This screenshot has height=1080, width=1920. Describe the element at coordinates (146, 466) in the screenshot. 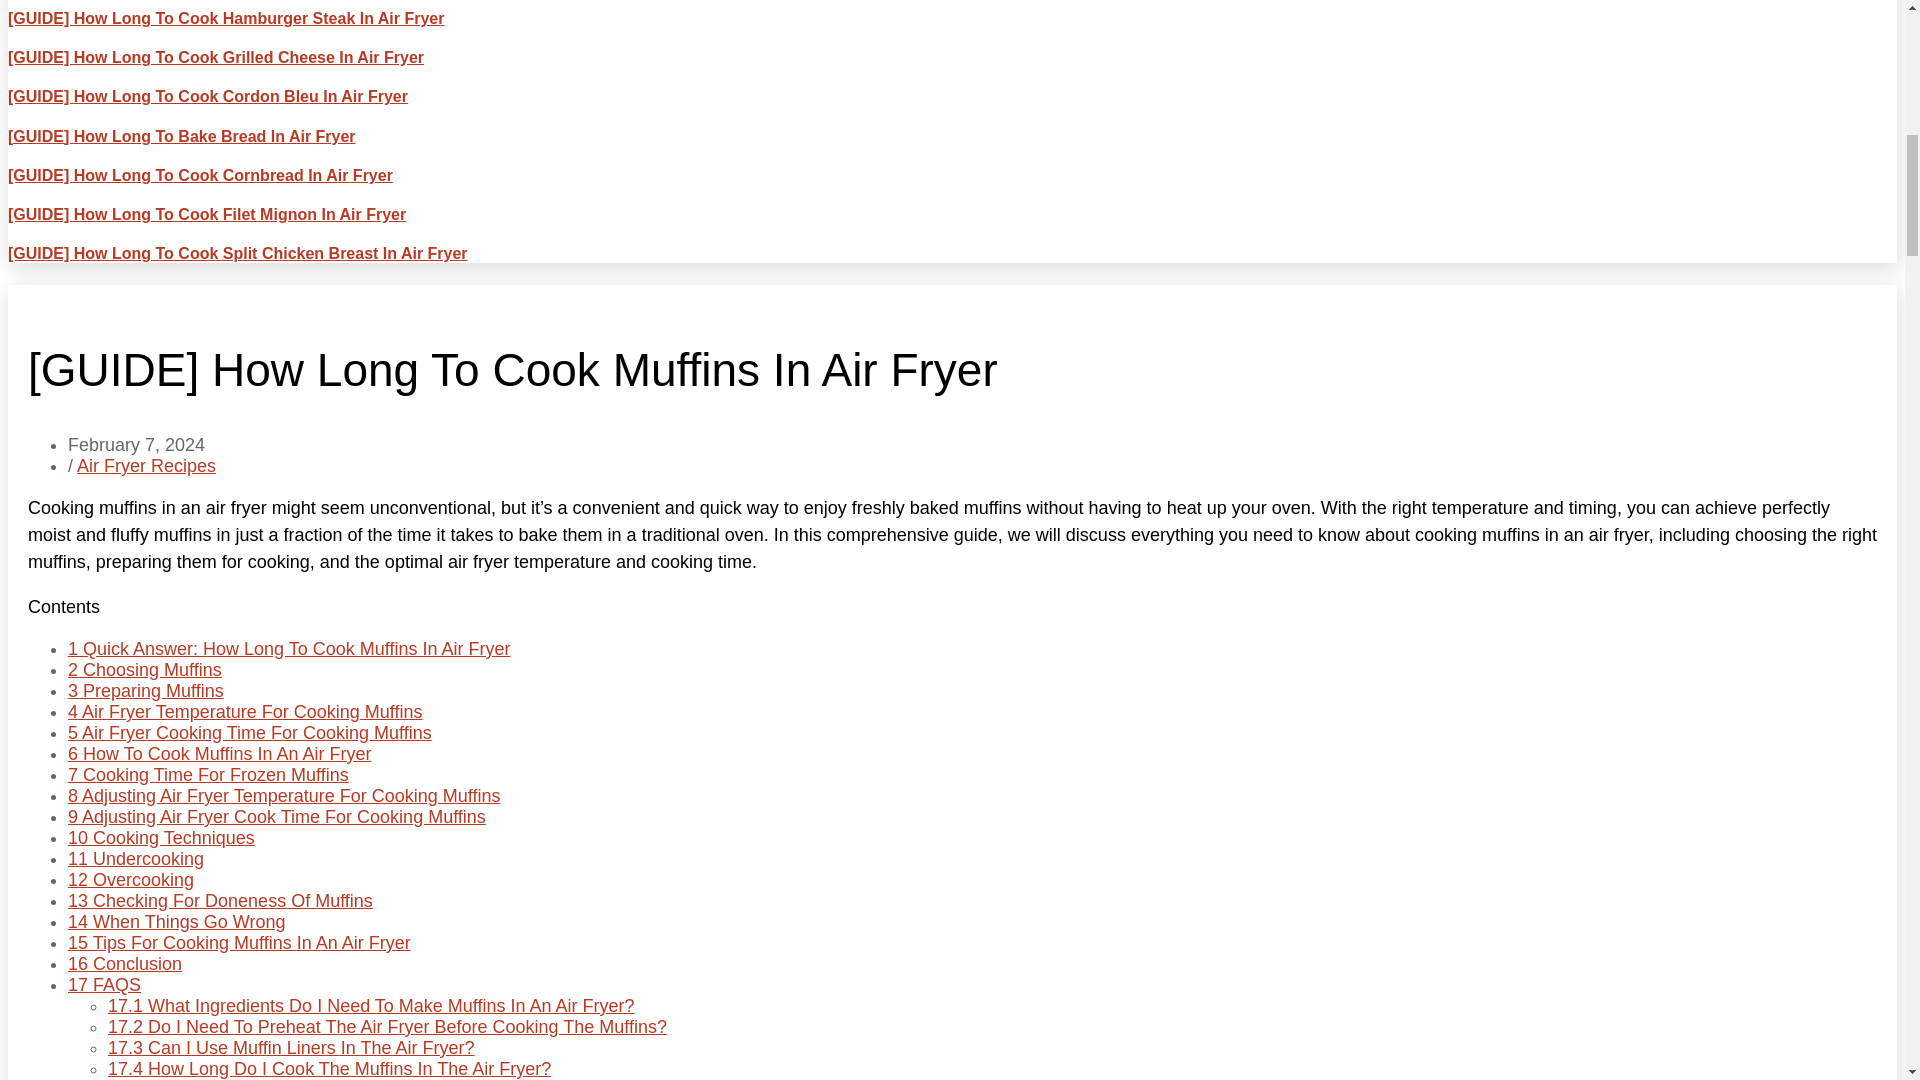

I see `Air Fryer Recipes` at that location.